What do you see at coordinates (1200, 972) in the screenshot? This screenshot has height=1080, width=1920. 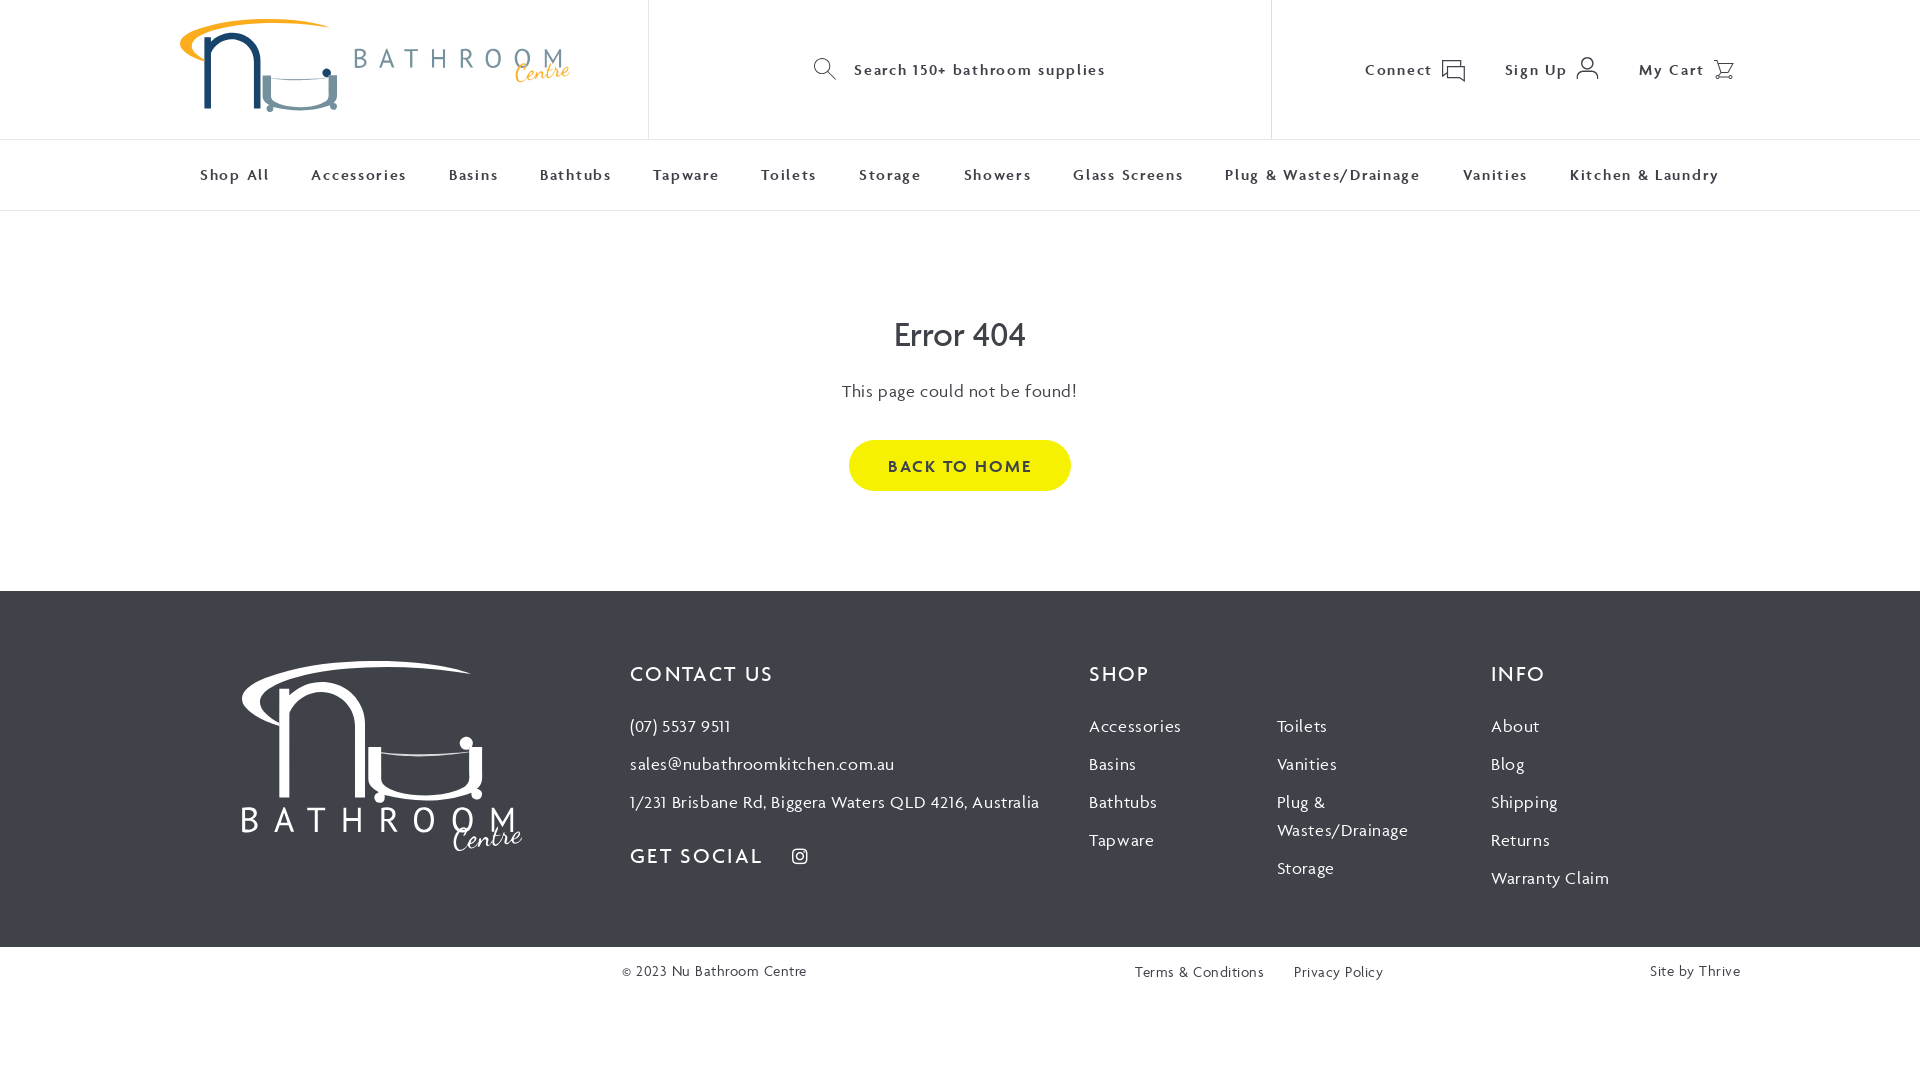 I see `Terms & Conditions` at bounding box center [1200, 972].